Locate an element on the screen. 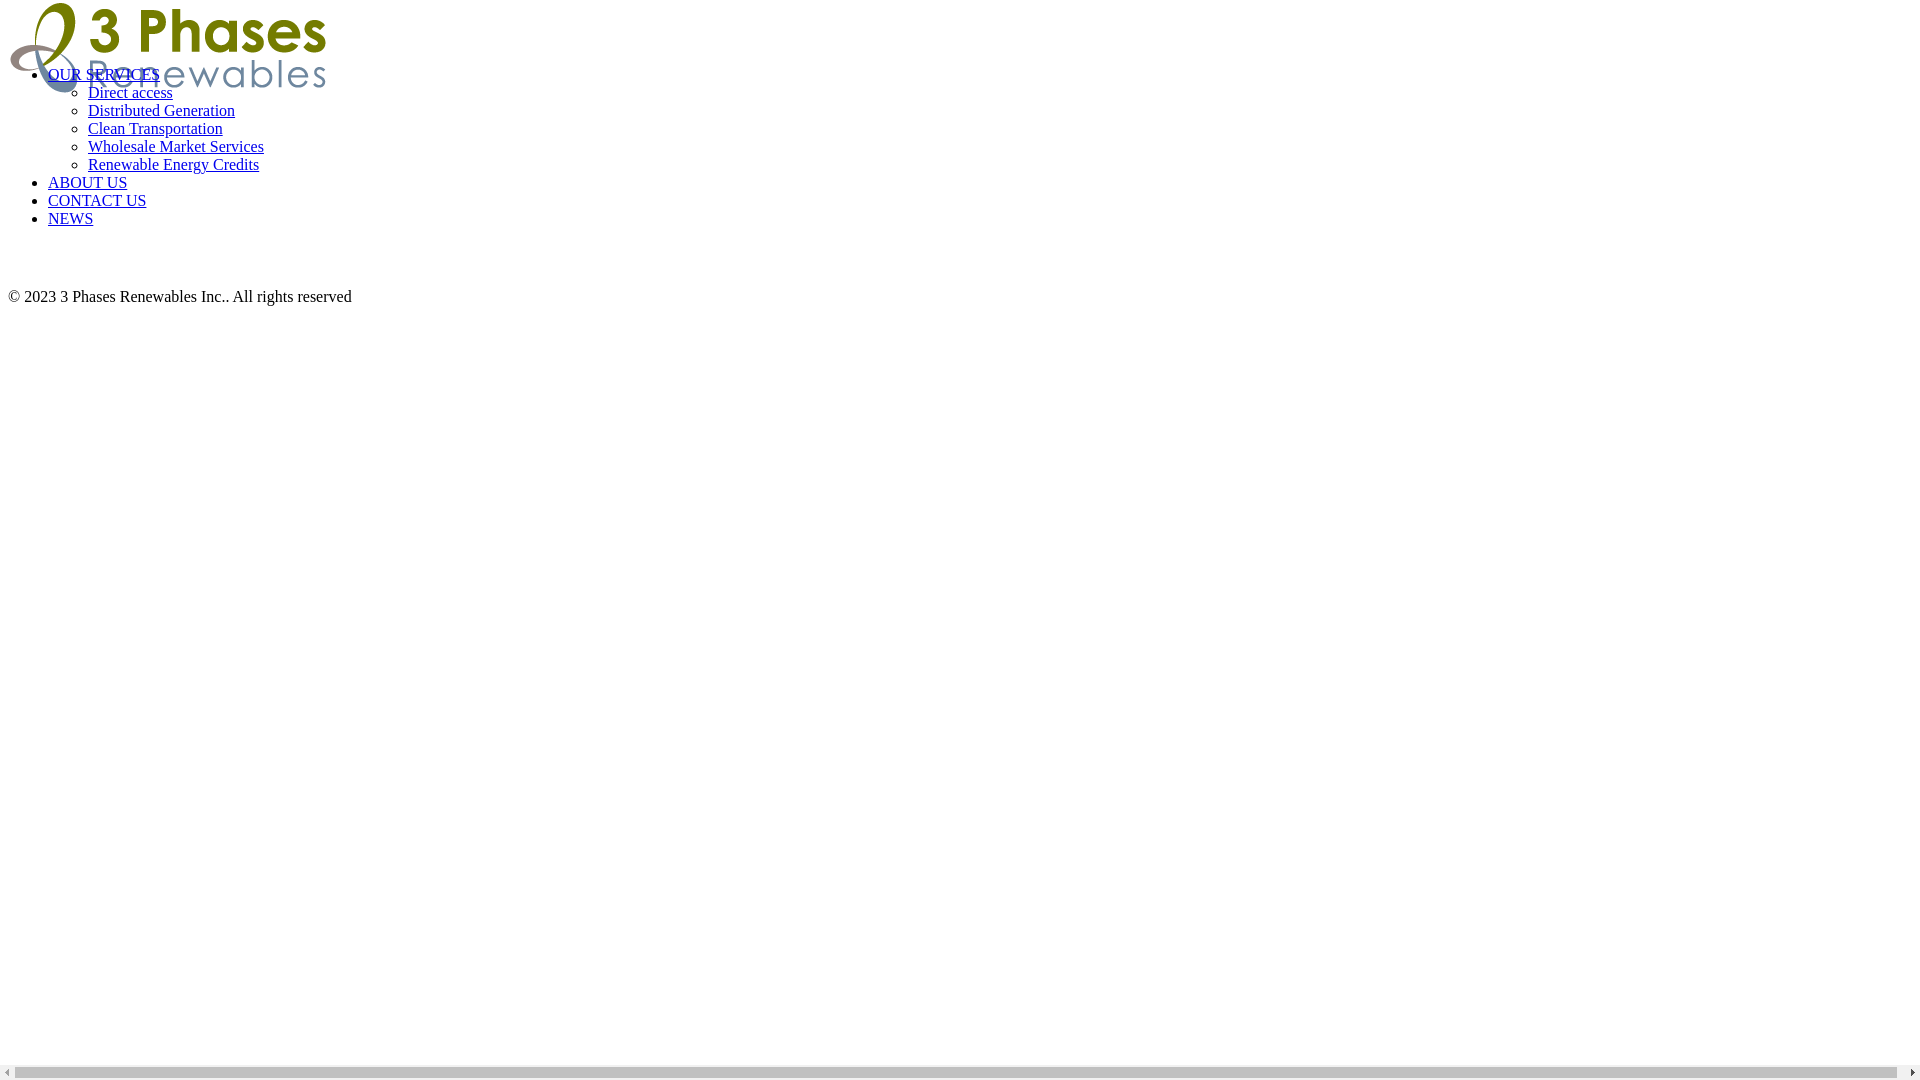 The width and height of the screenshot is (1920, 1080). CONTACT US is located at coordinates (968, 262).